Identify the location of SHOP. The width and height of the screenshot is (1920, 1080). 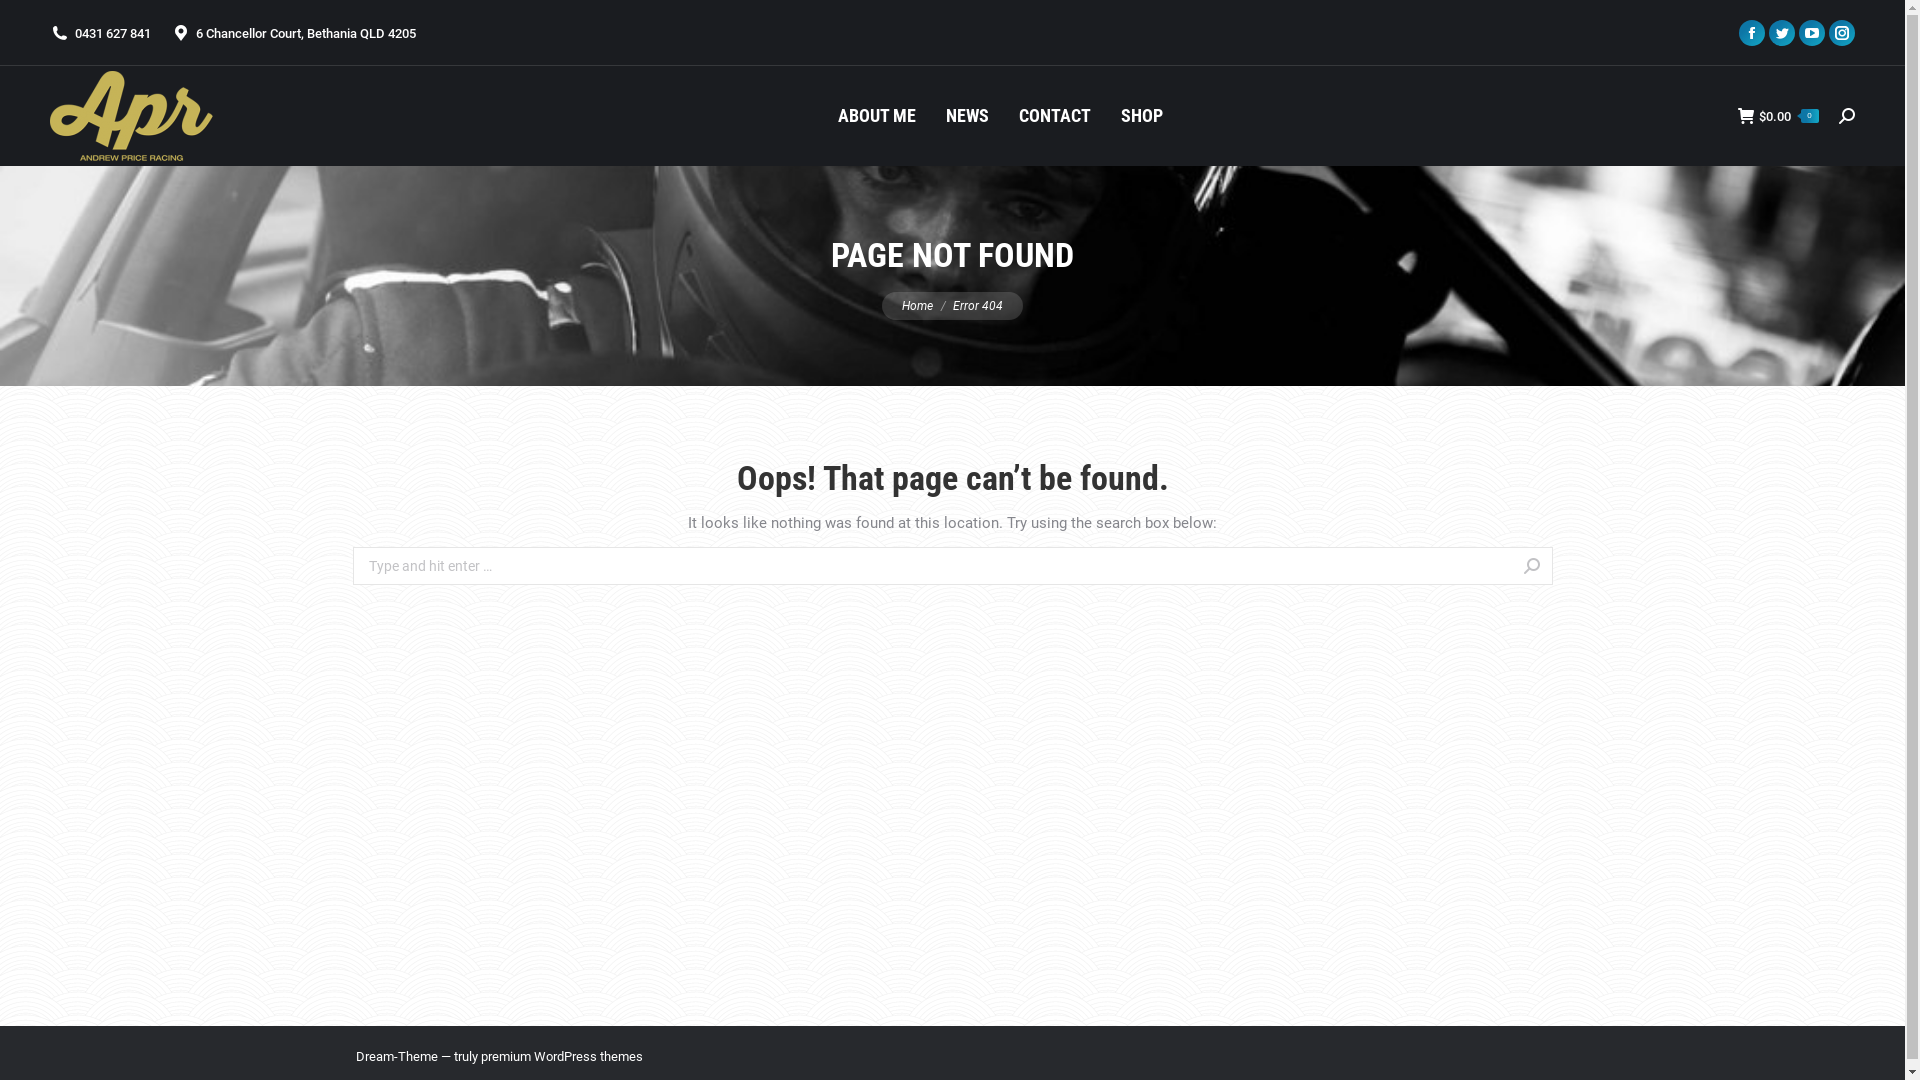
(1142, 116).